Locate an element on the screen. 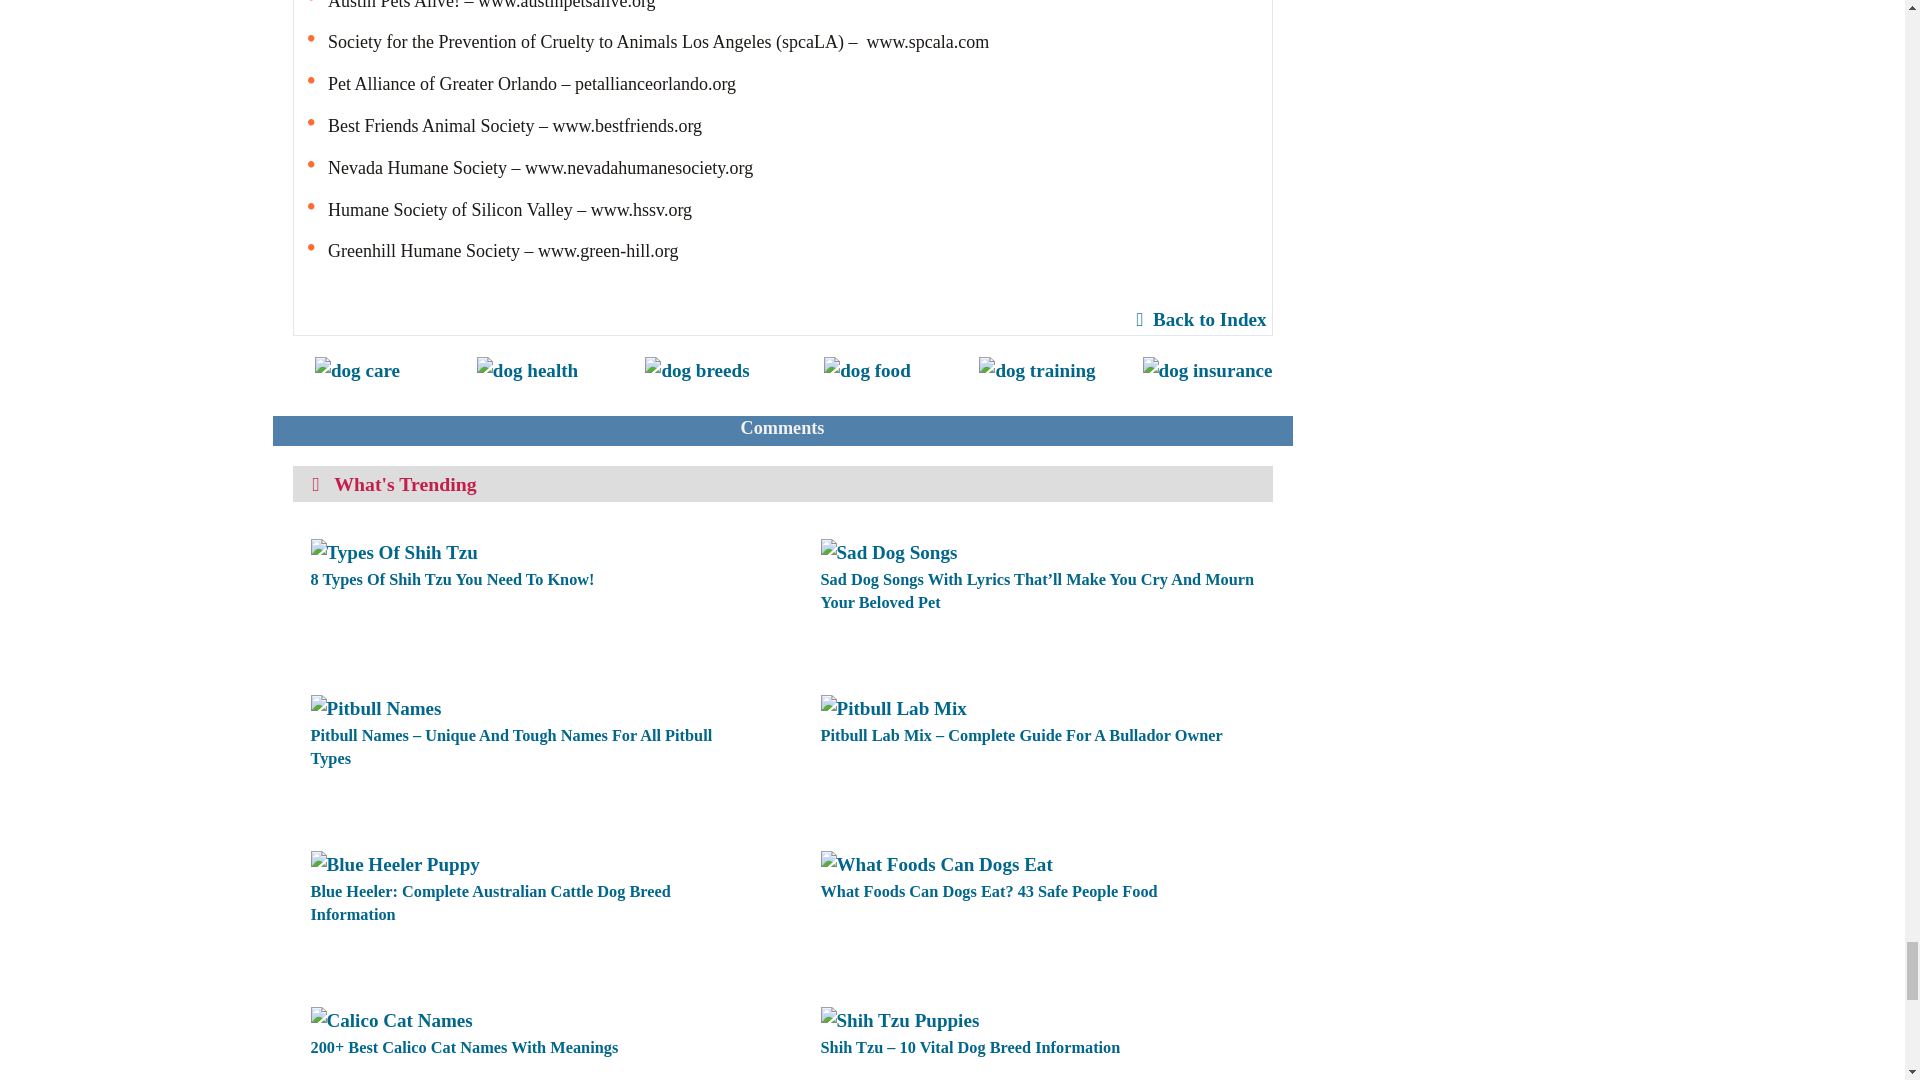 The width and height of the screenshot is (1920, 1080). Dog Health is located at coordinates (526, 369).